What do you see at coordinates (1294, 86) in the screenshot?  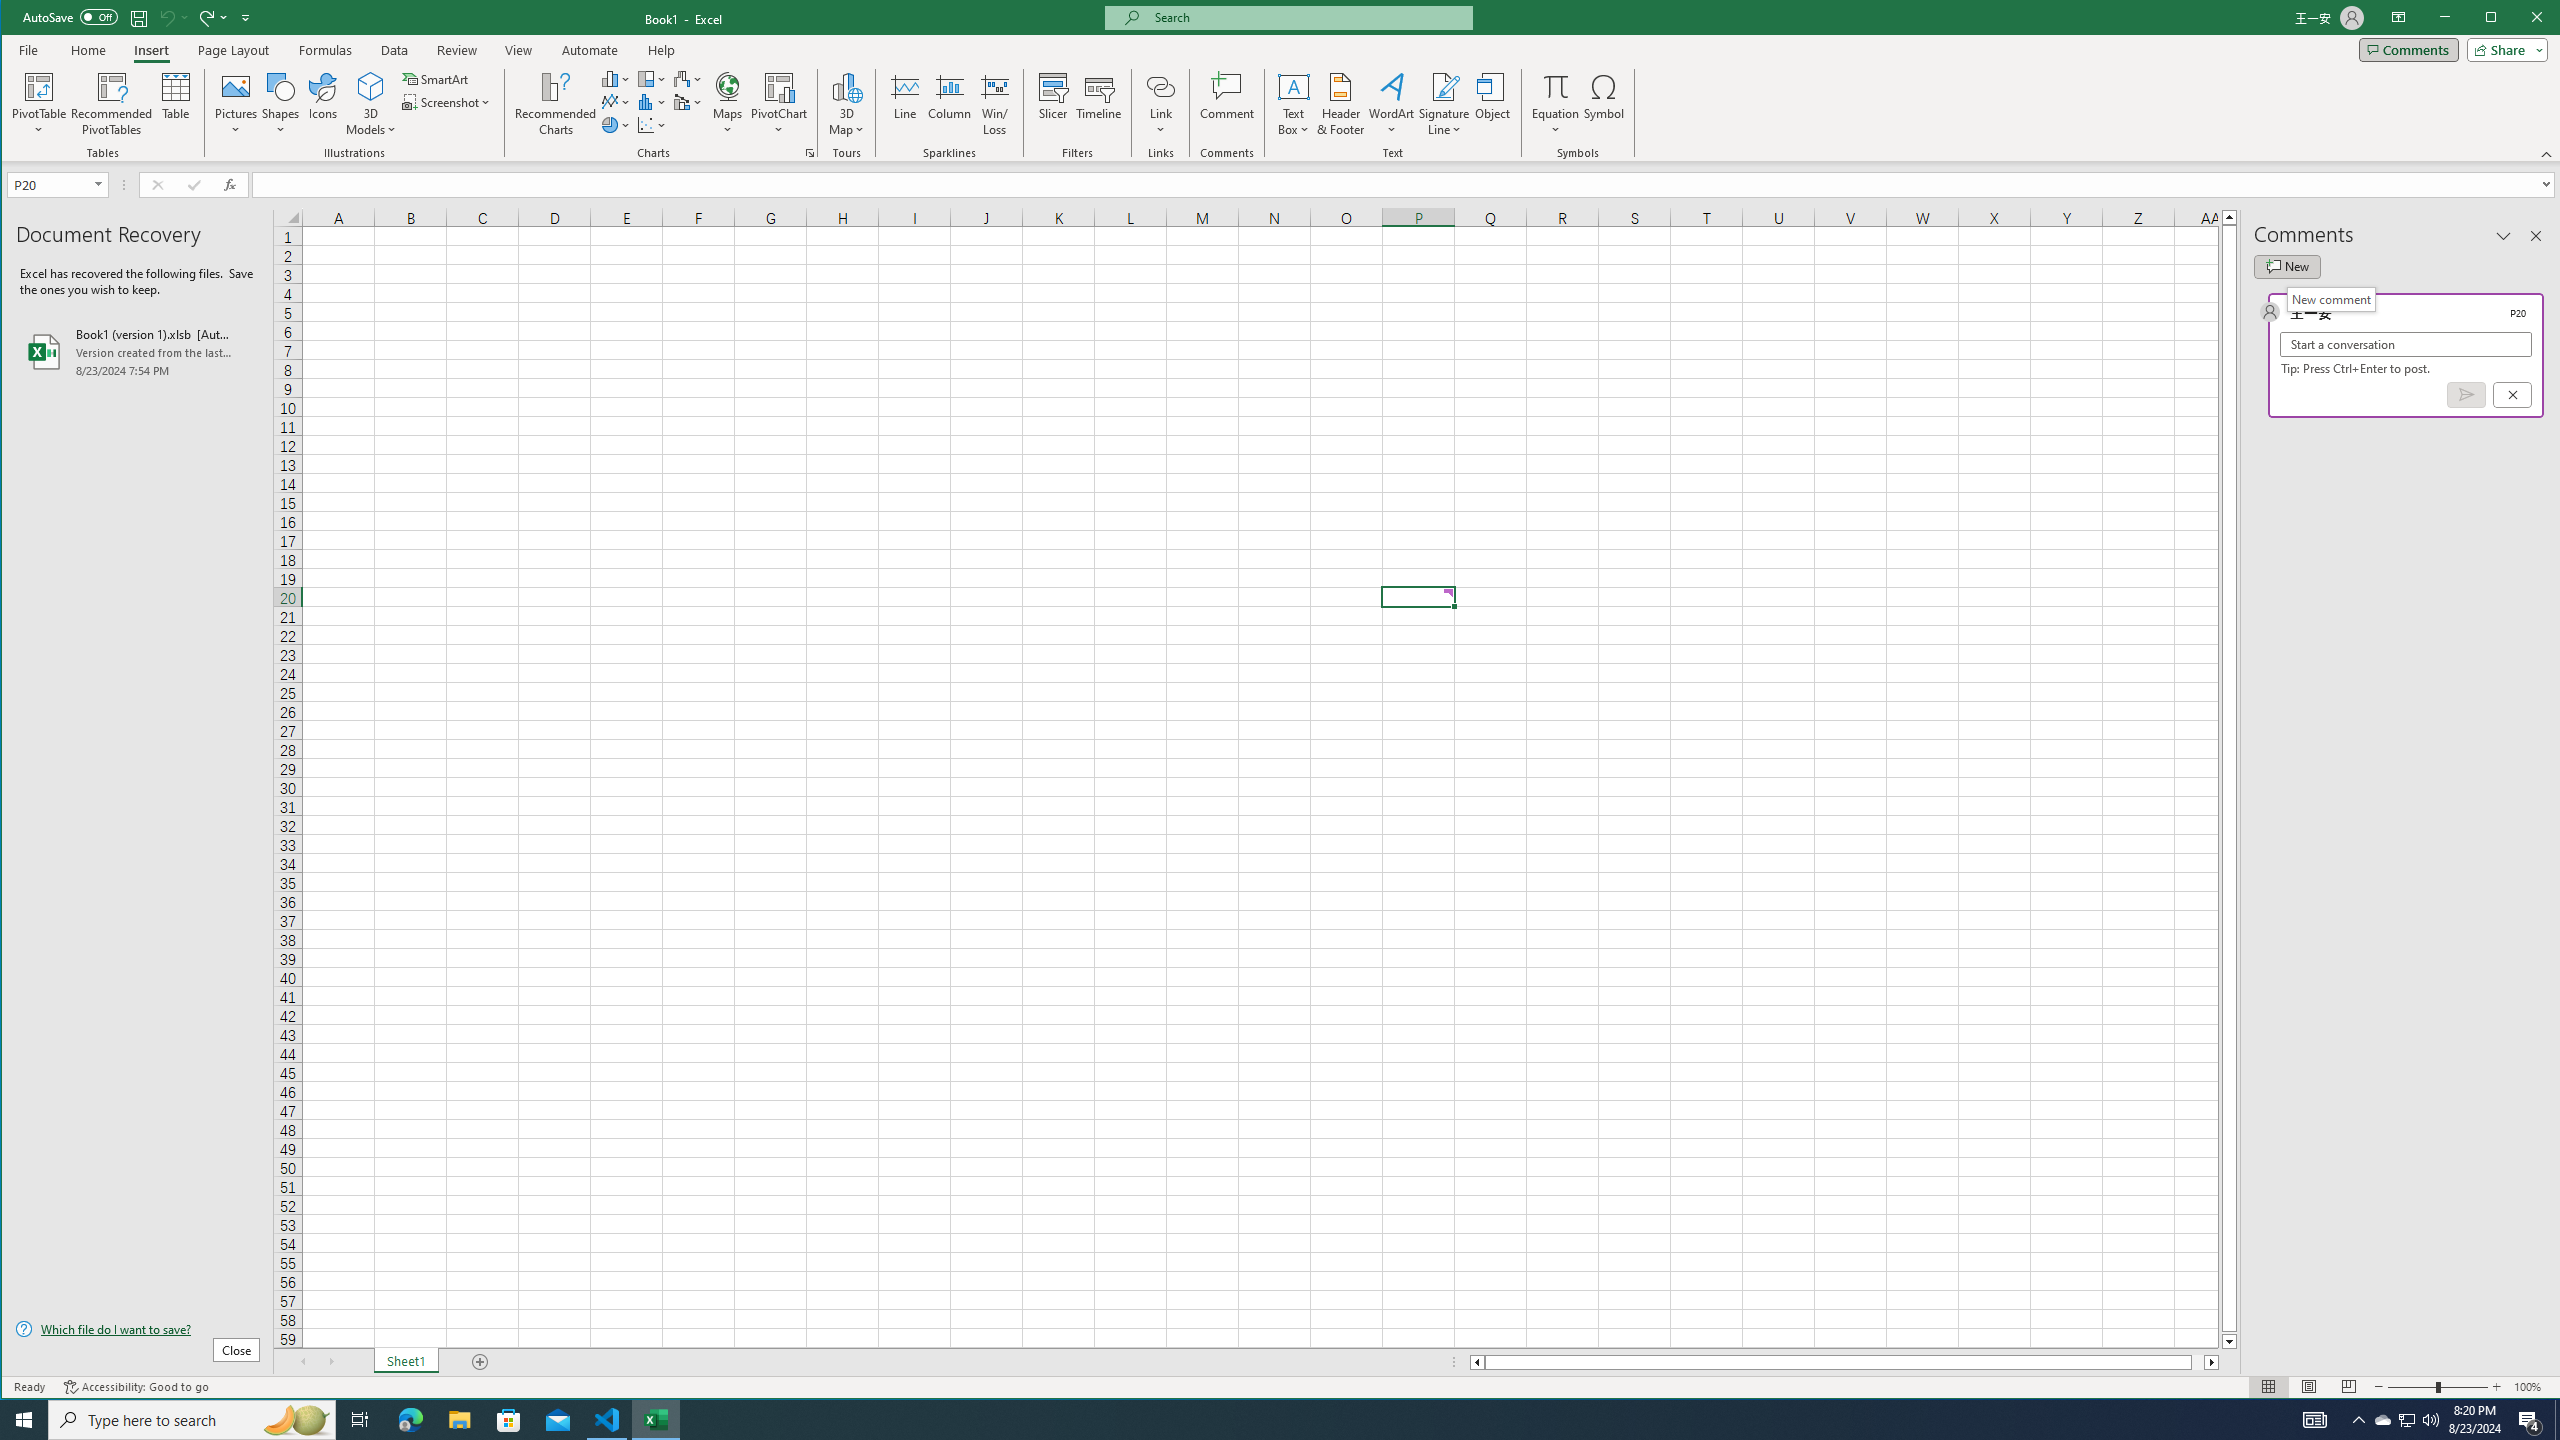 I see `Draw Horizontal Text Box` at bounding box center [1294, 86].